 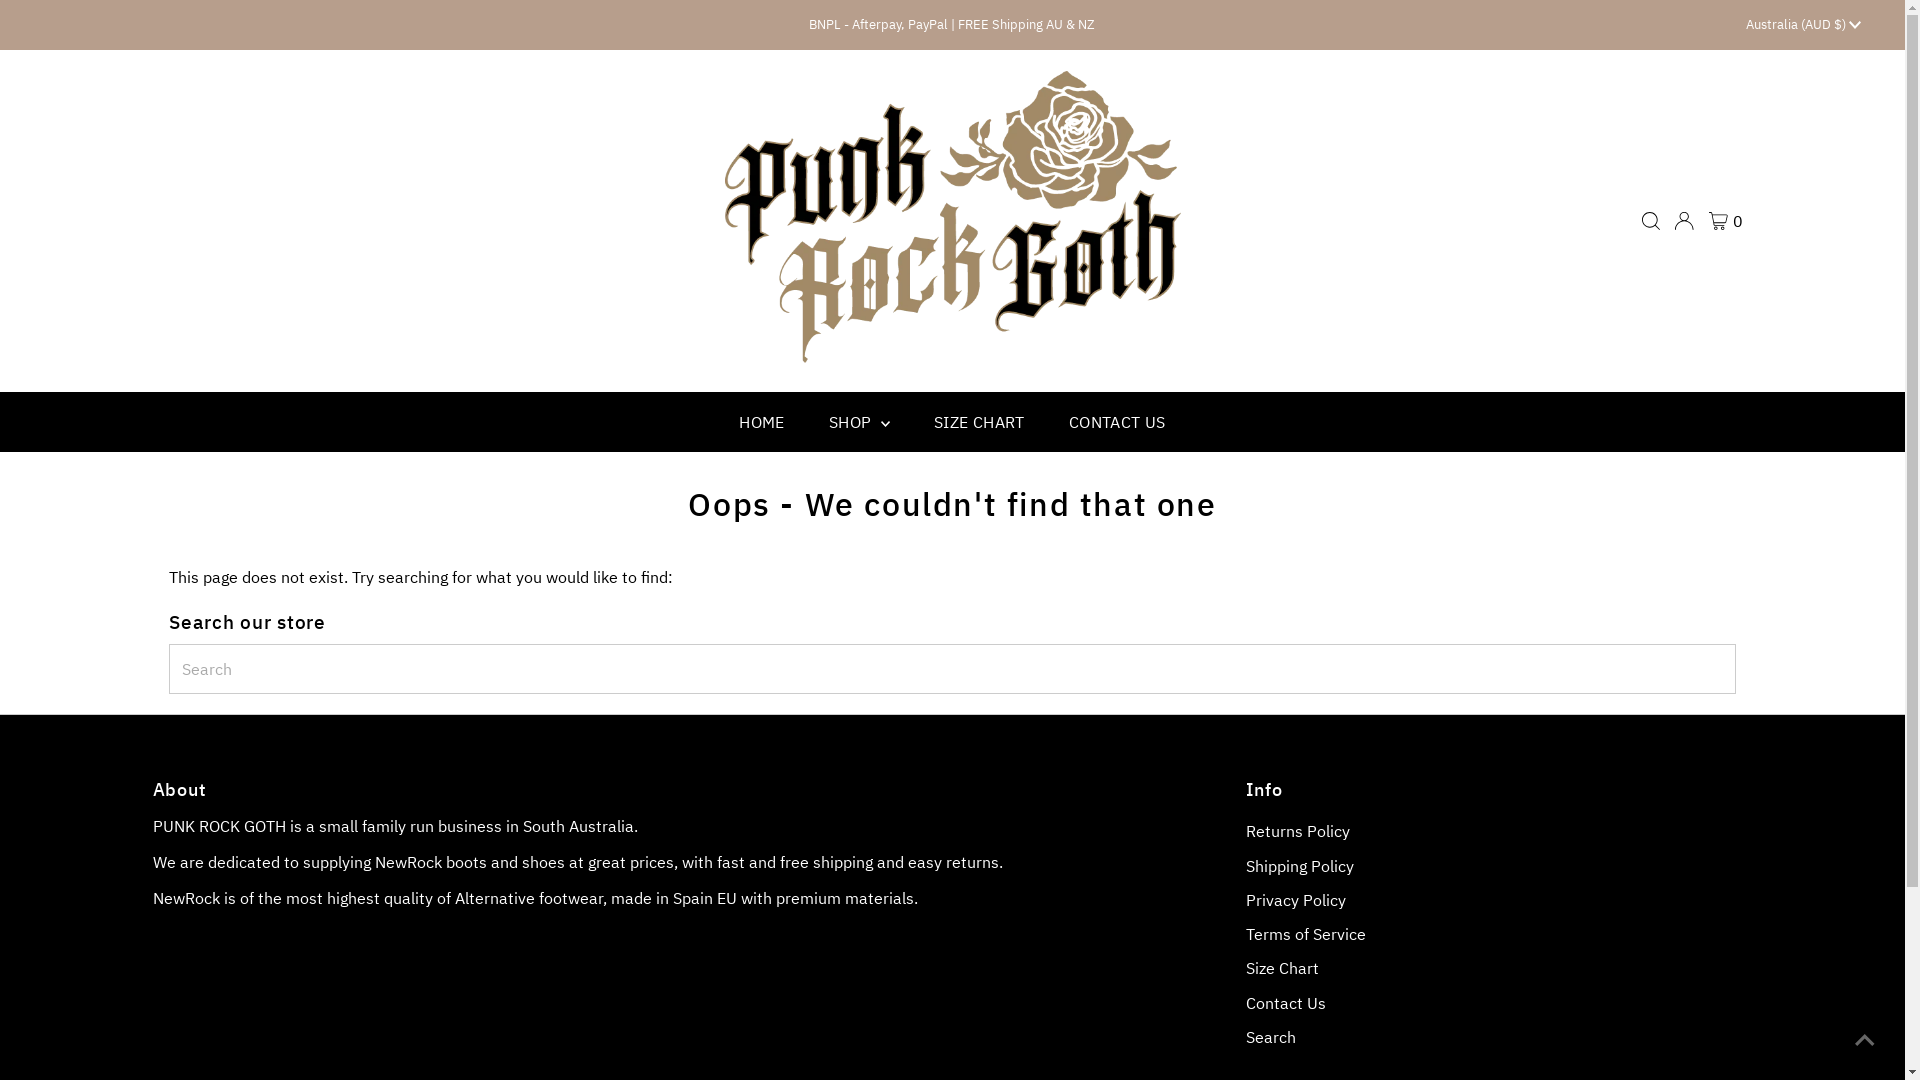 I want to click on Shipping Policy, so click(x=1300, y=866).